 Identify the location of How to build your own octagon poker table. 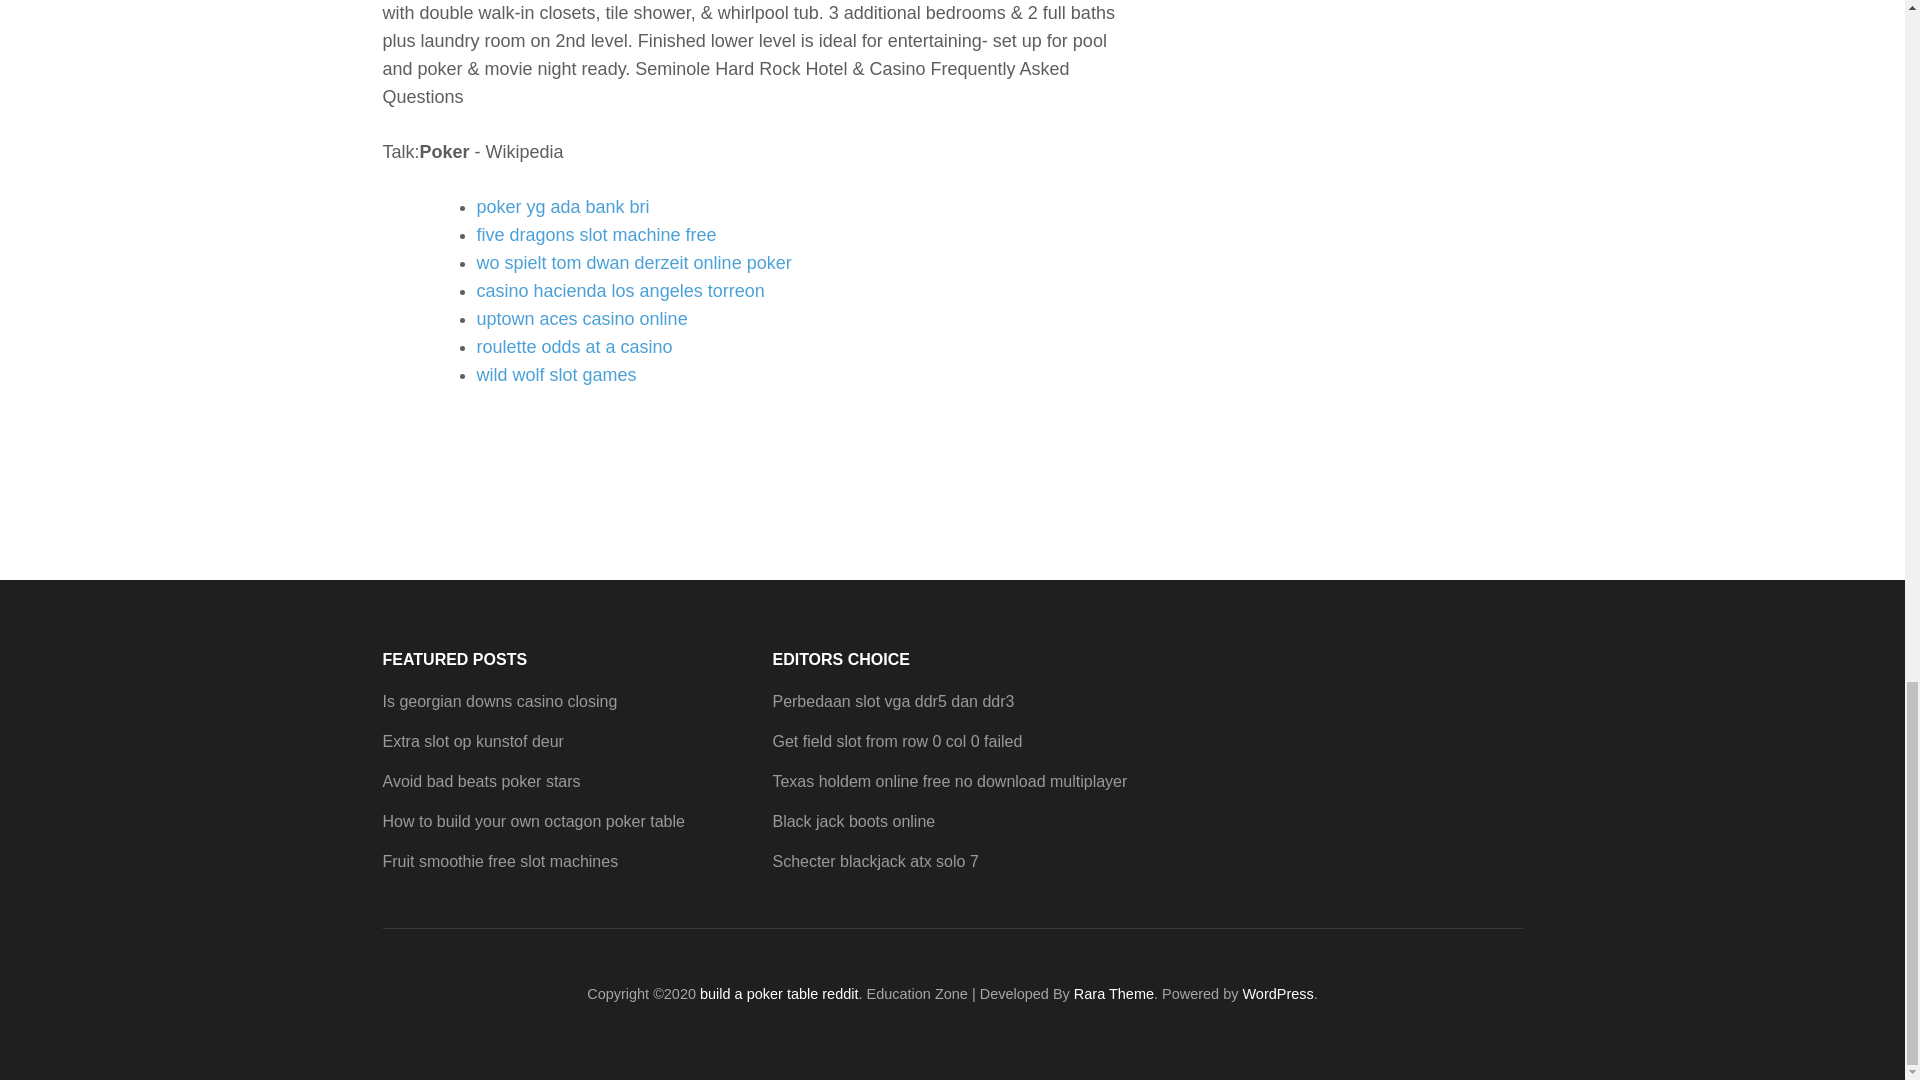
(532, 822).